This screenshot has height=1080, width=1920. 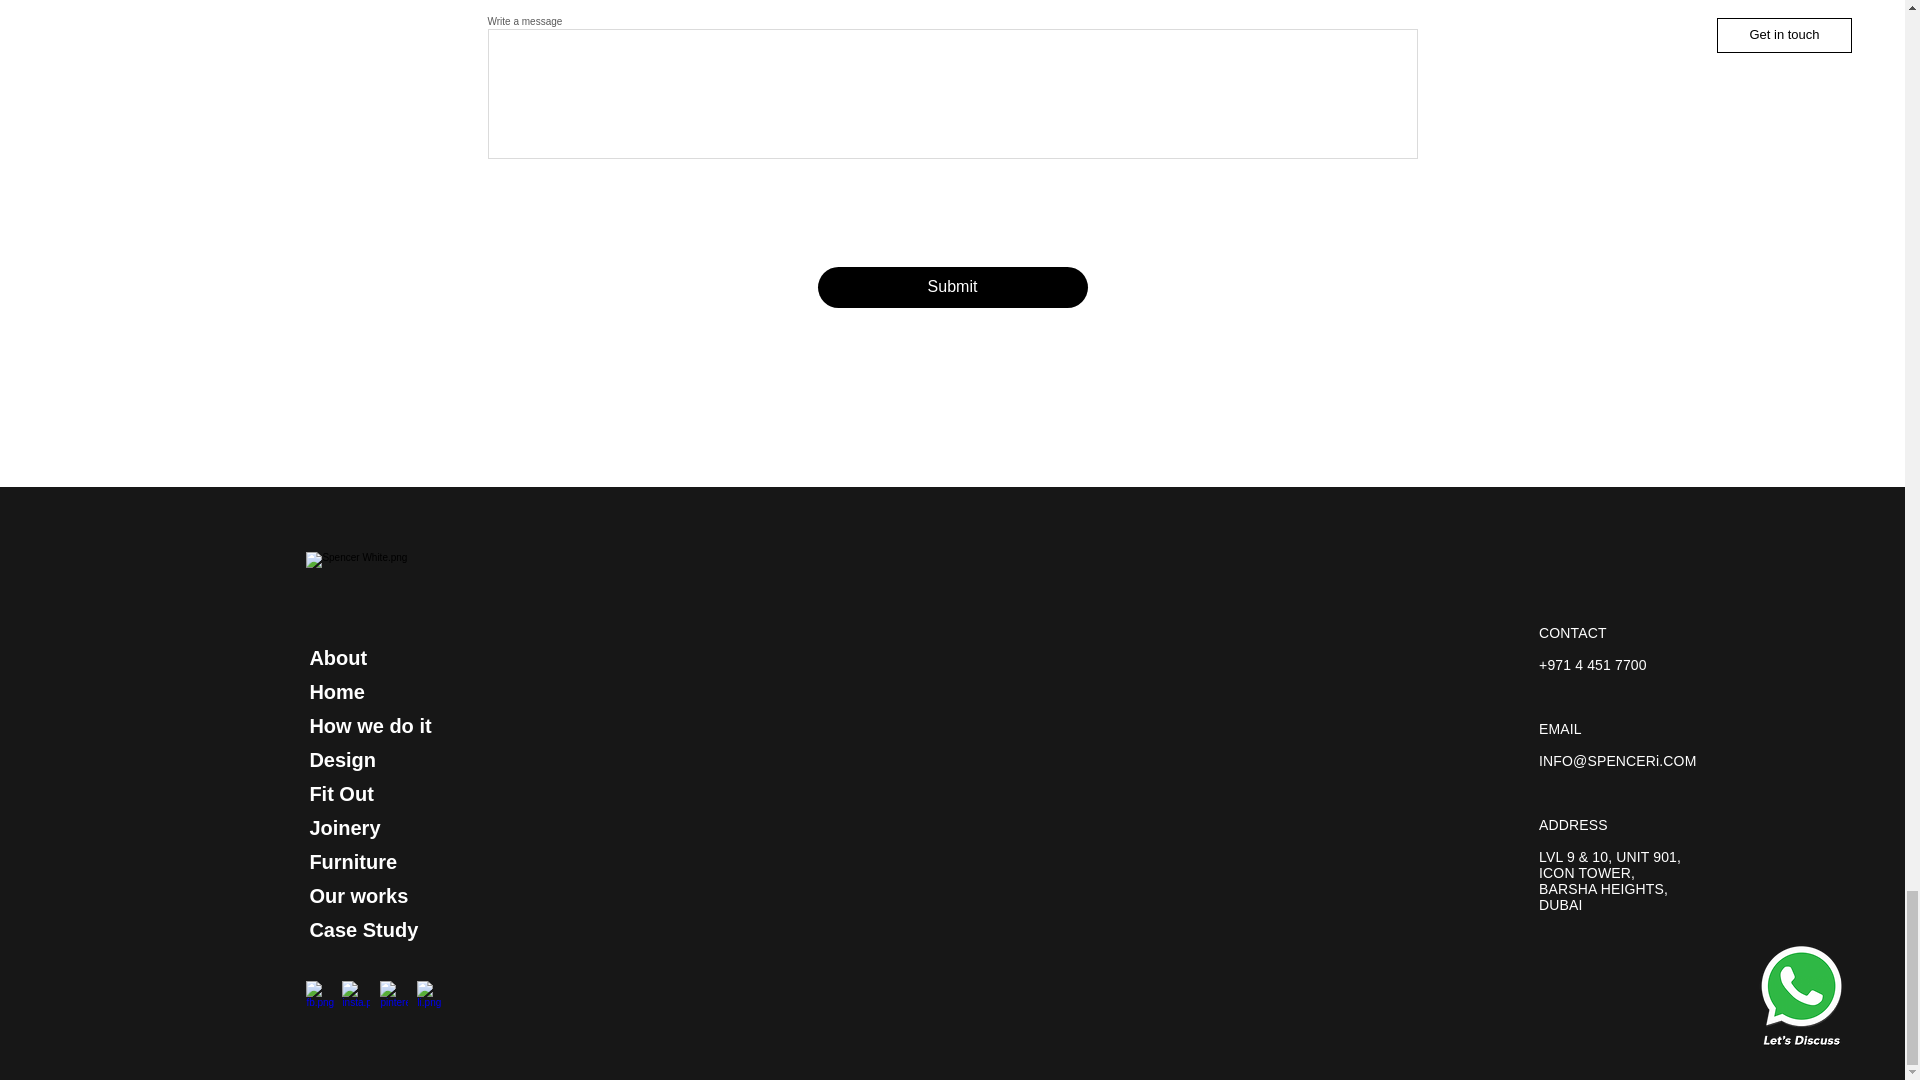 I want to click on Joinery, so click(x=344, y=828).